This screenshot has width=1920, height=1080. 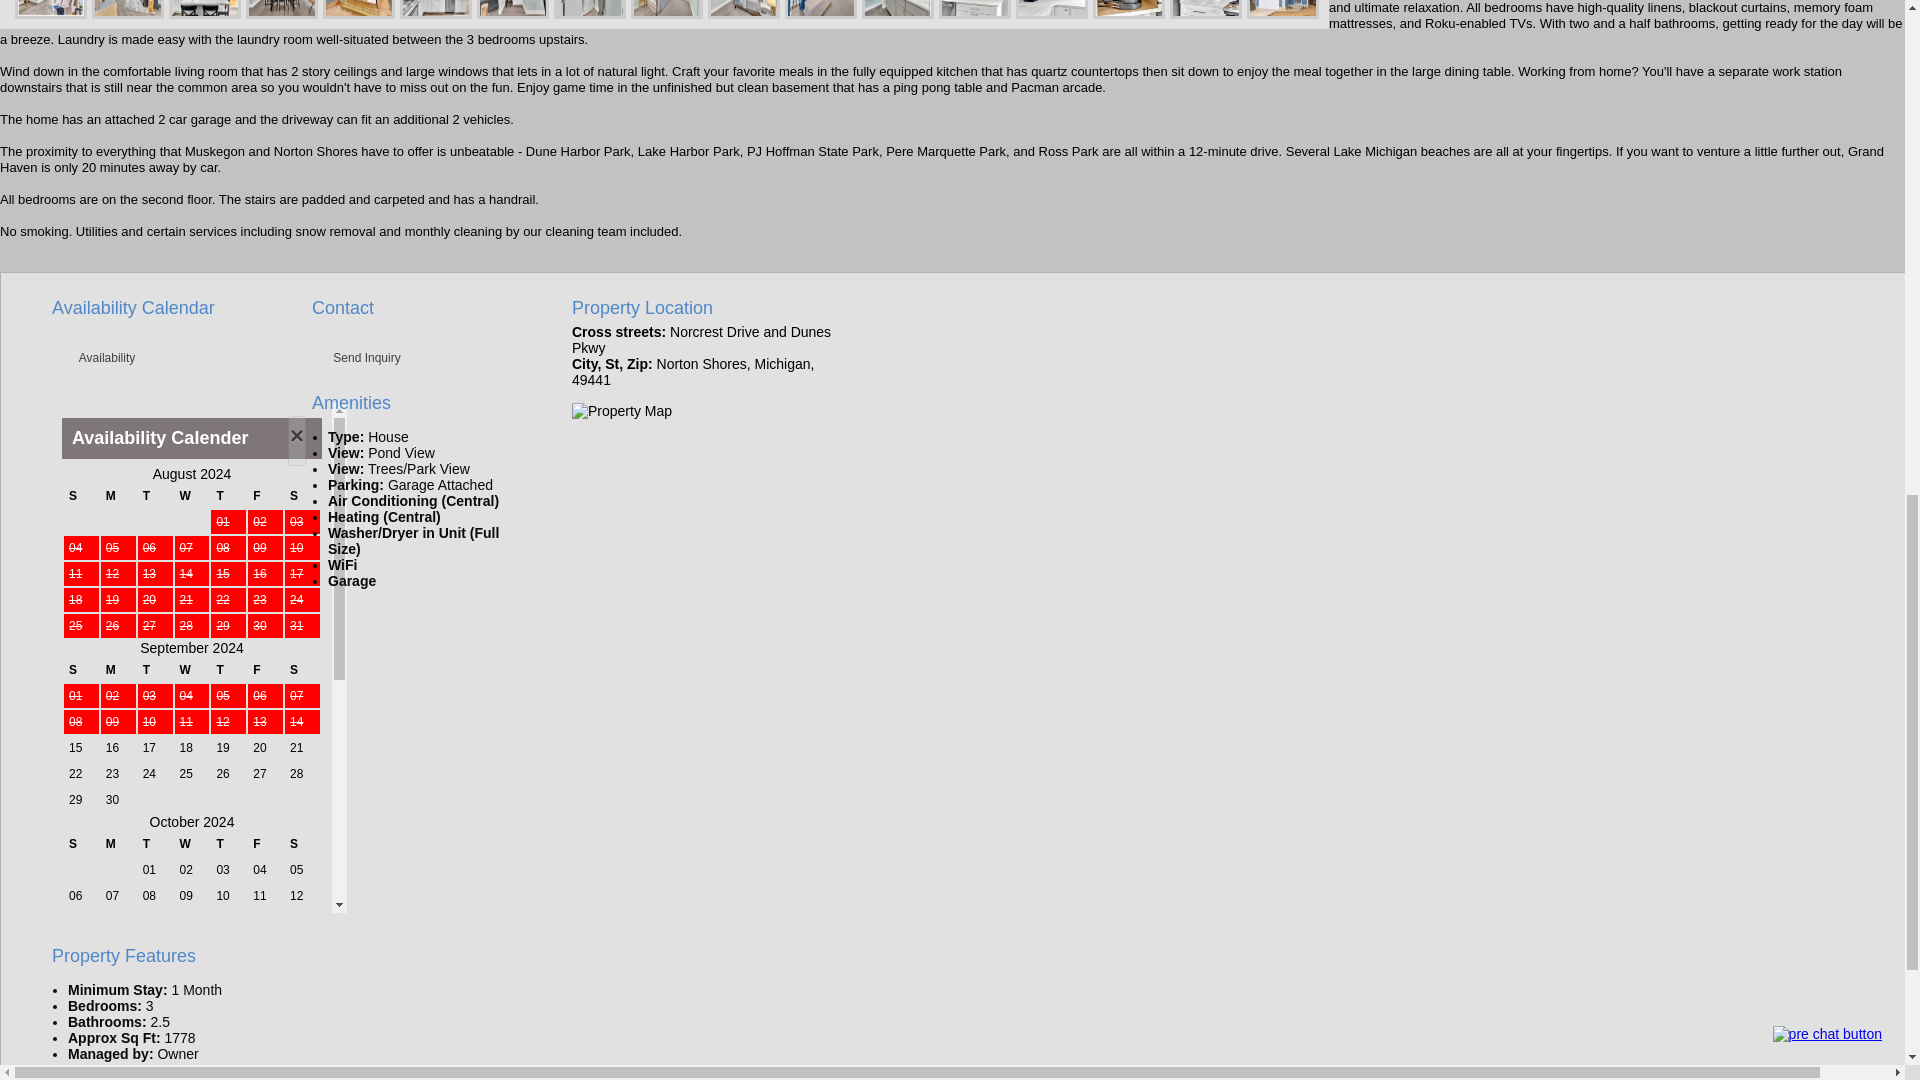 What do you see at coordinates (228, 521) in the screenshot?
I see `Thursday, August  1, 2024` at bounding box center [228, 521].